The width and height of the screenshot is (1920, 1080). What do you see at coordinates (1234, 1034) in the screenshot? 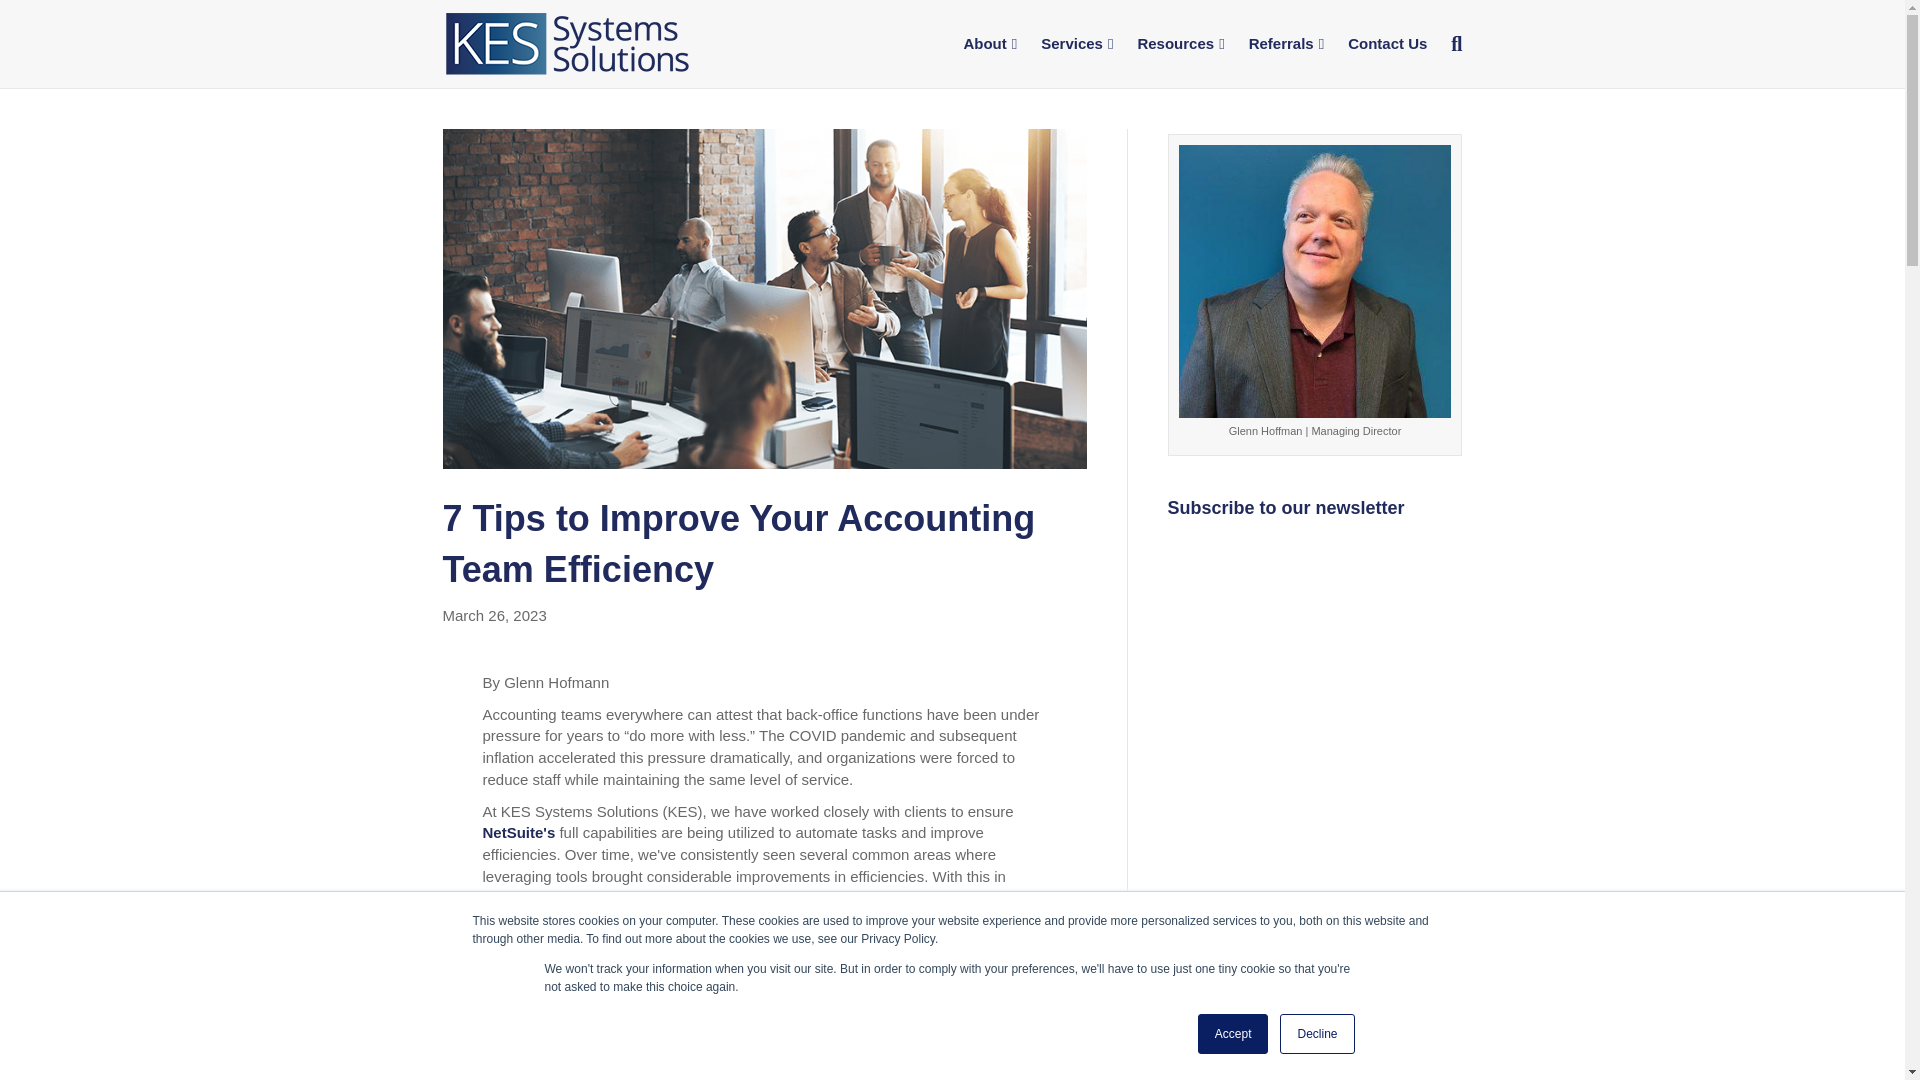
I see `Accept` at bounding box center [1234, 1034].